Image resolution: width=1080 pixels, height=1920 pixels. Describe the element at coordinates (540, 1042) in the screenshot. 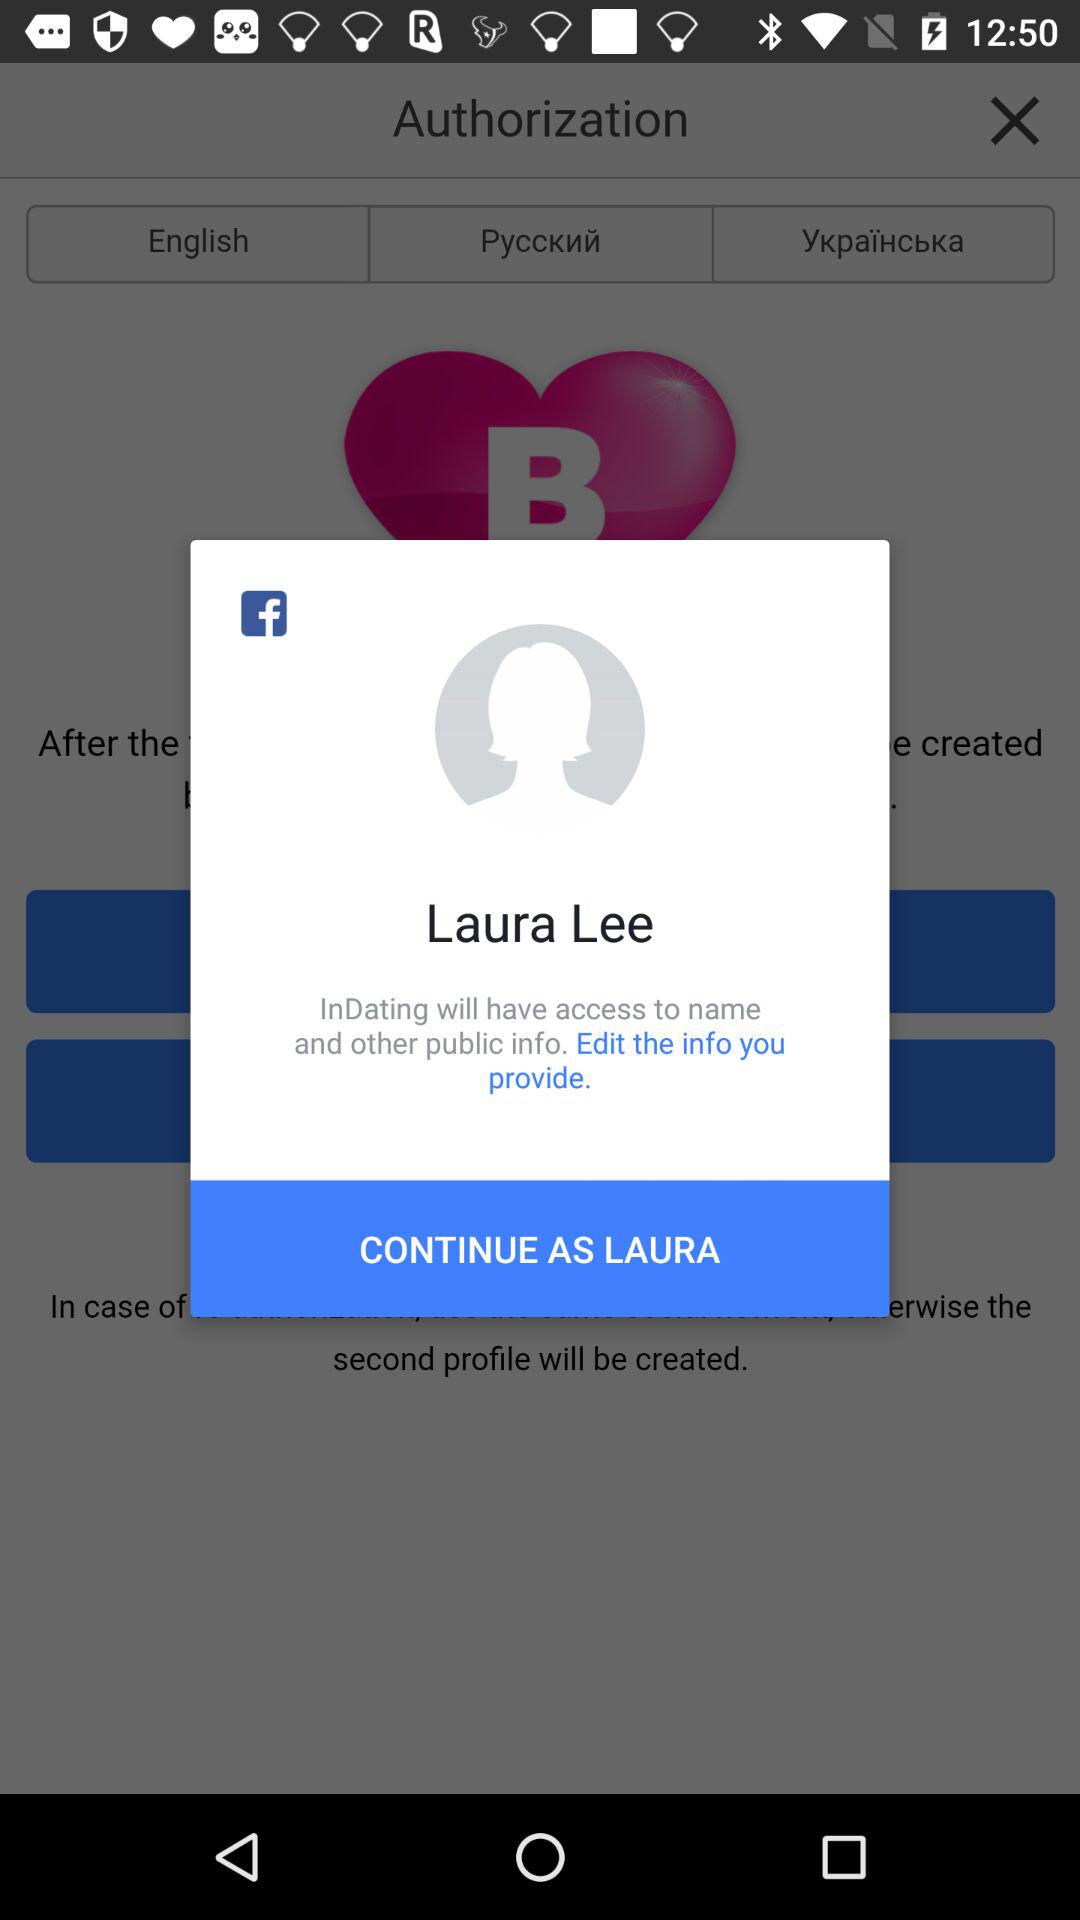

I see `turn on the indating will have icon` at that location.